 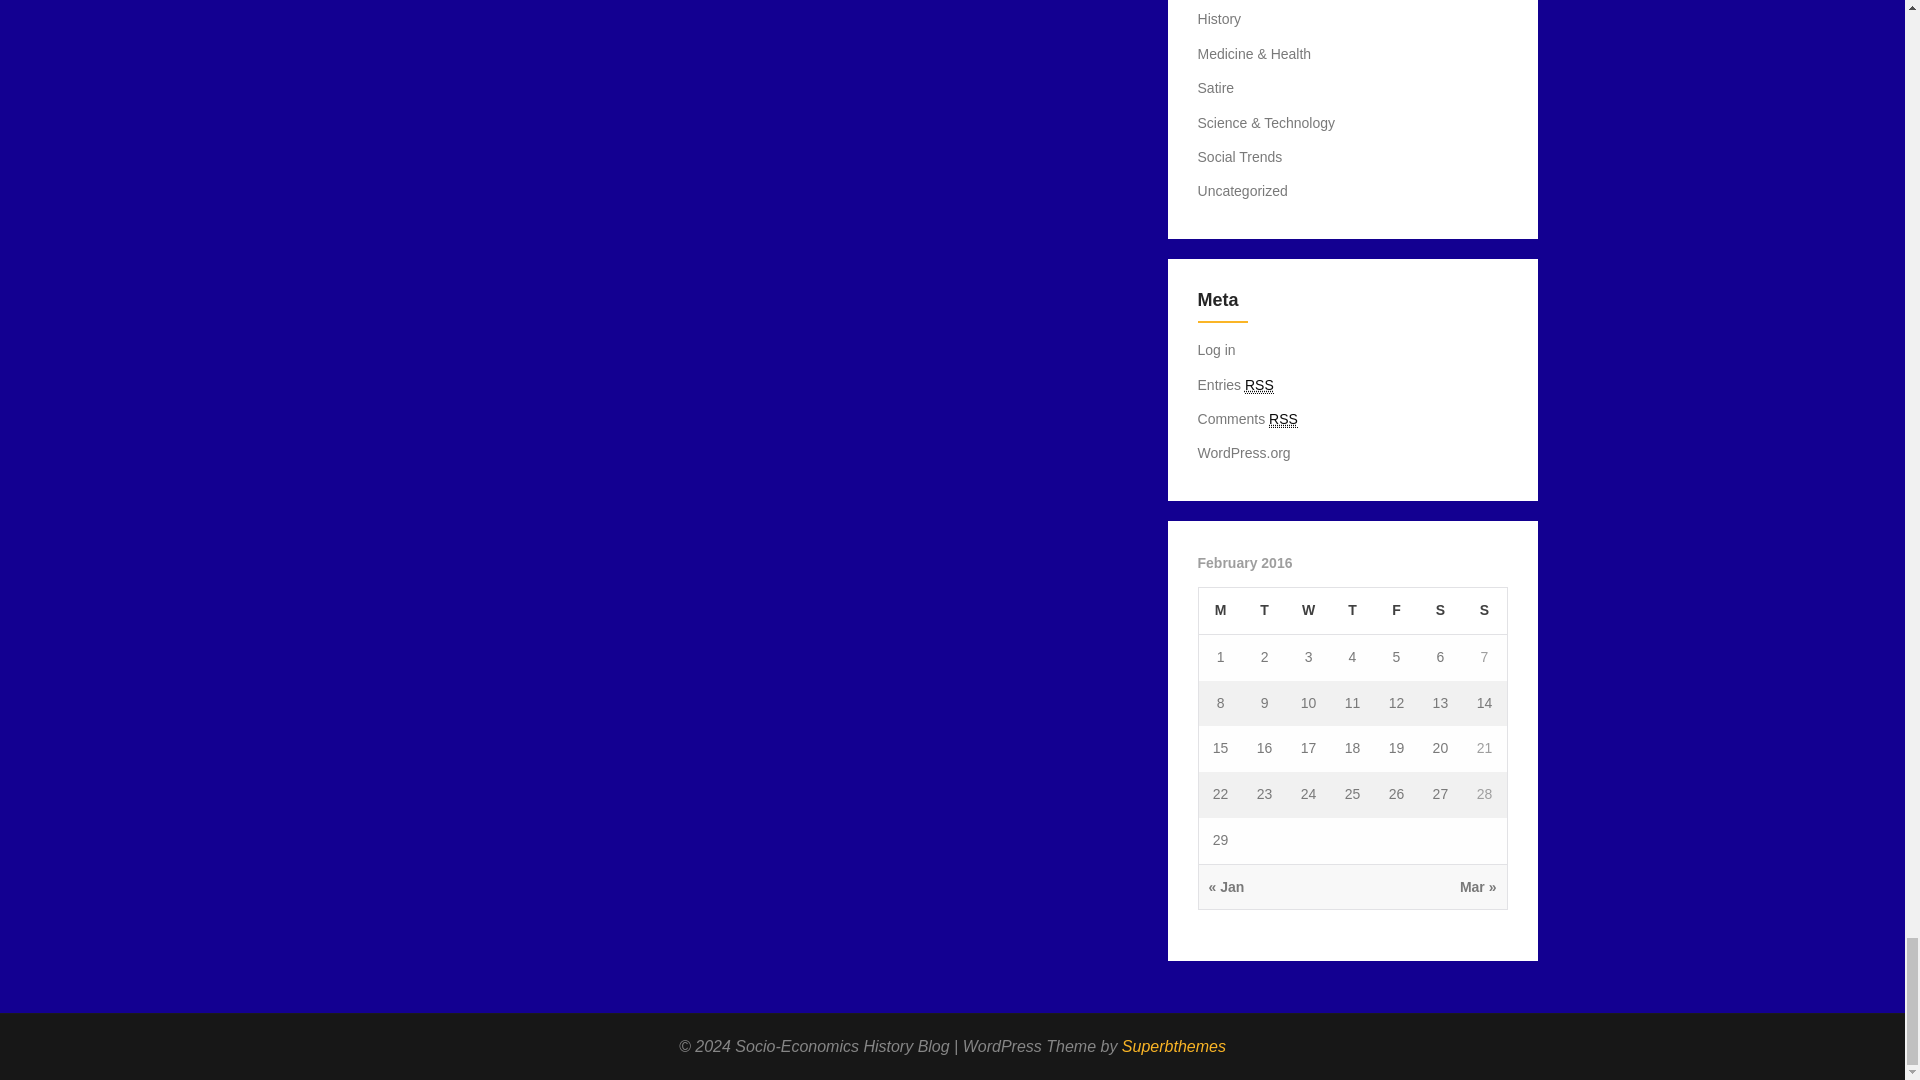 What do you see at coordinates (1220, 610) in the screenshot?
I see `Monday` at bounding box center [1220, 610].